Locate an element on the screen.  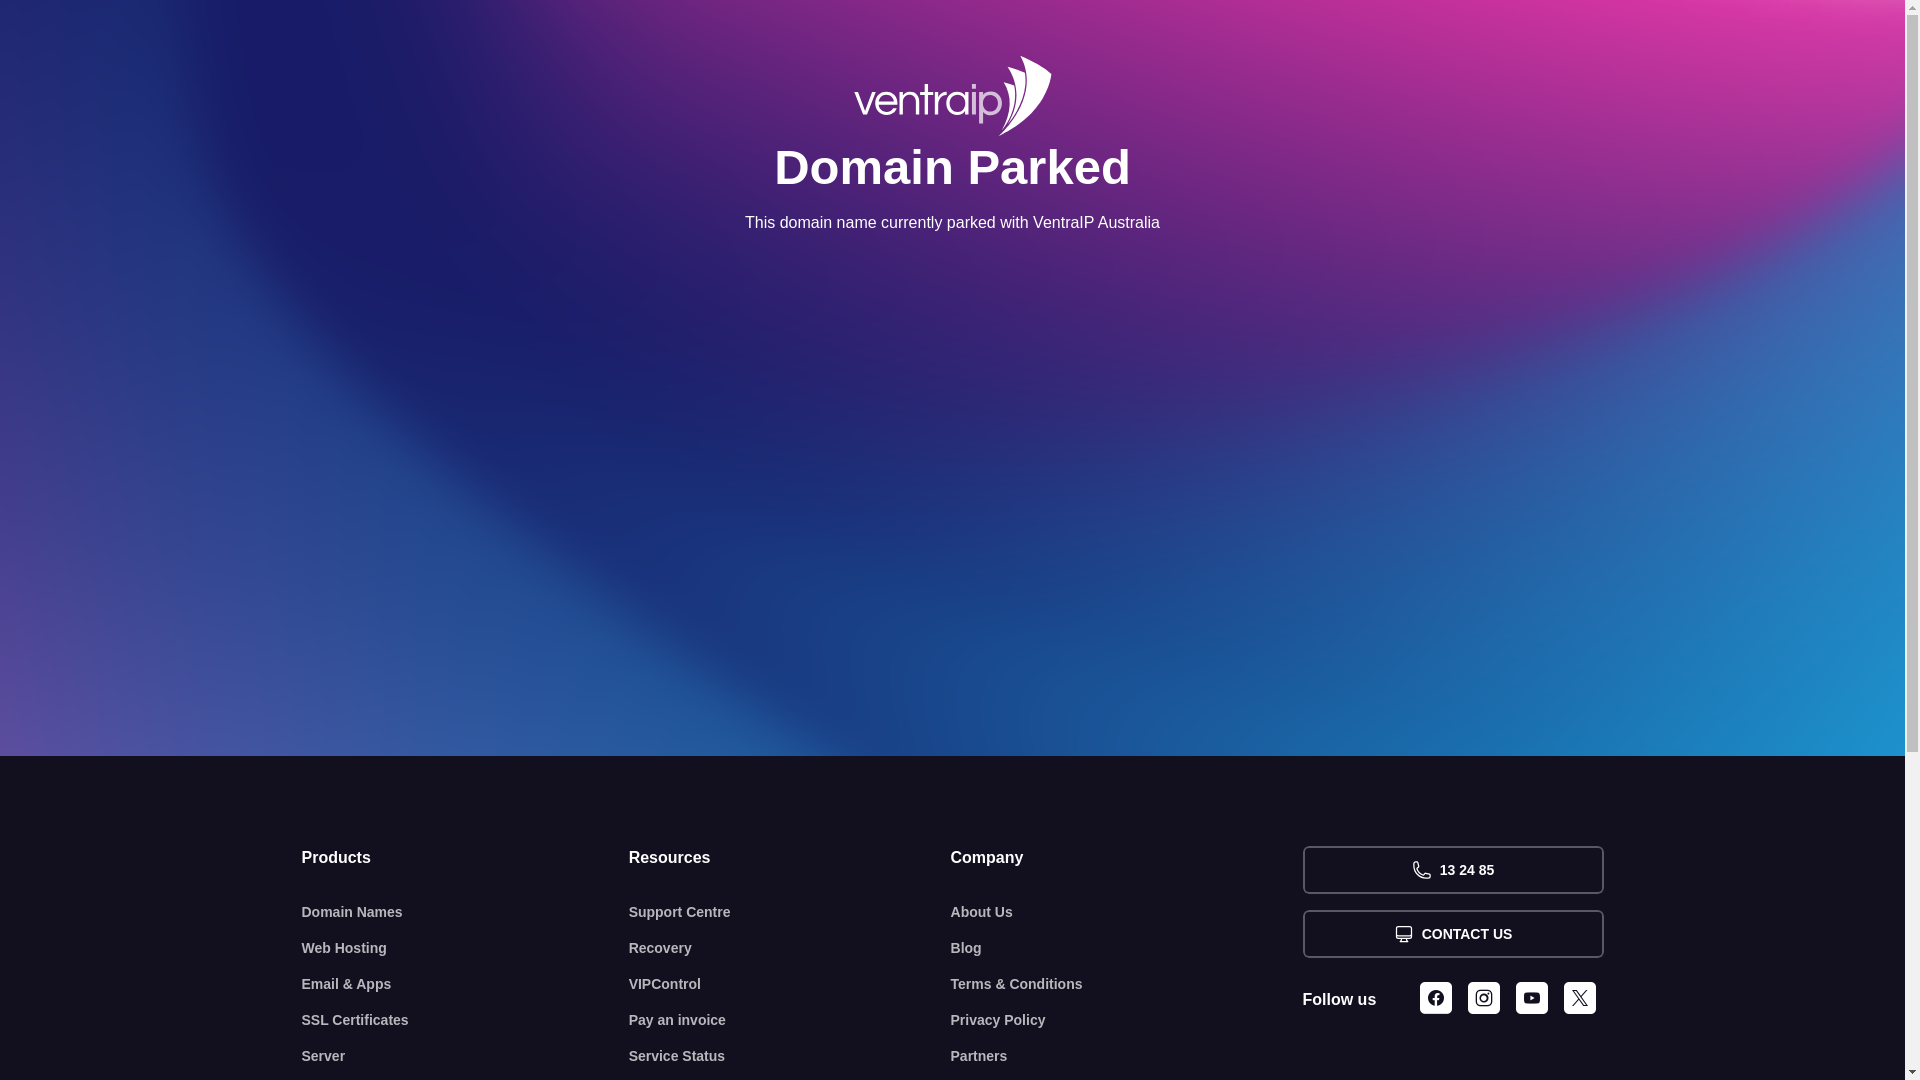
Blog is located at coordinates (1127, 948).